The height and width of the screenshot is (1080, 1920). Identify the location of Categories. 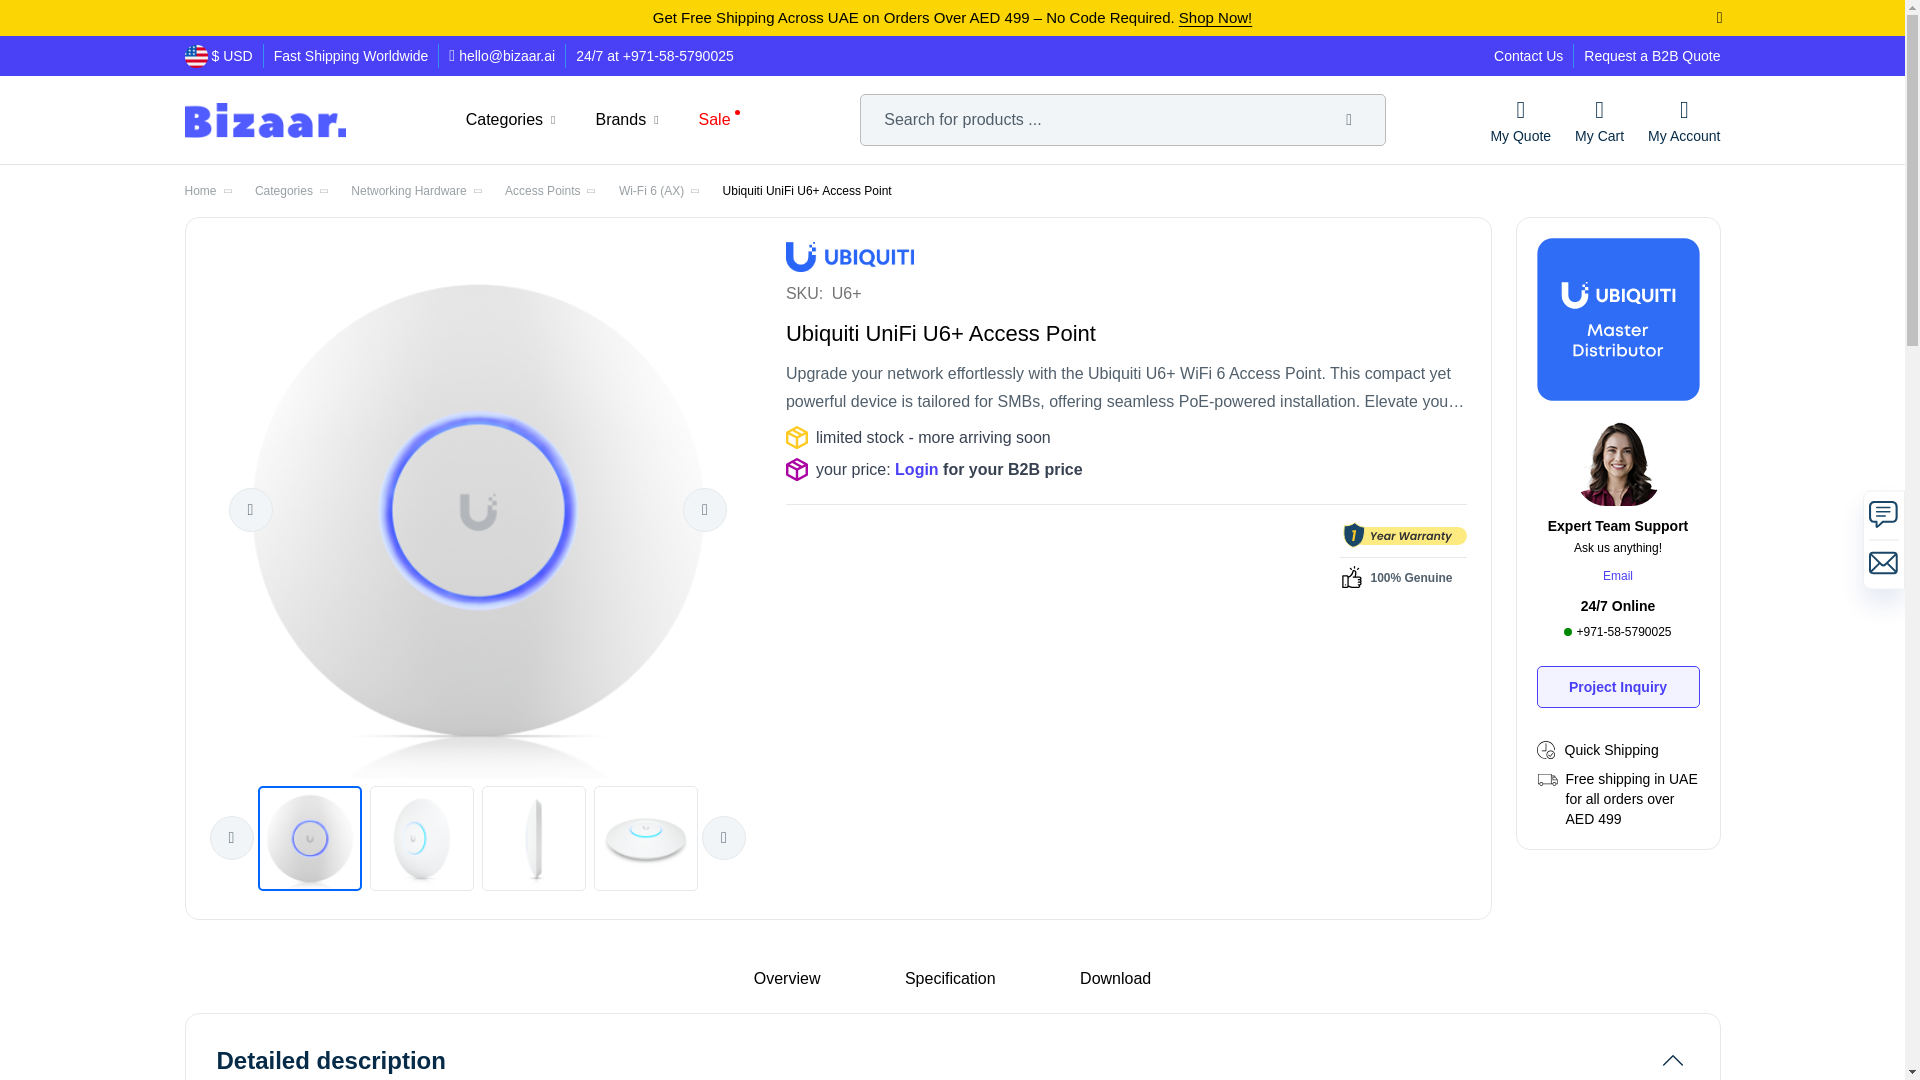
(504, 120).